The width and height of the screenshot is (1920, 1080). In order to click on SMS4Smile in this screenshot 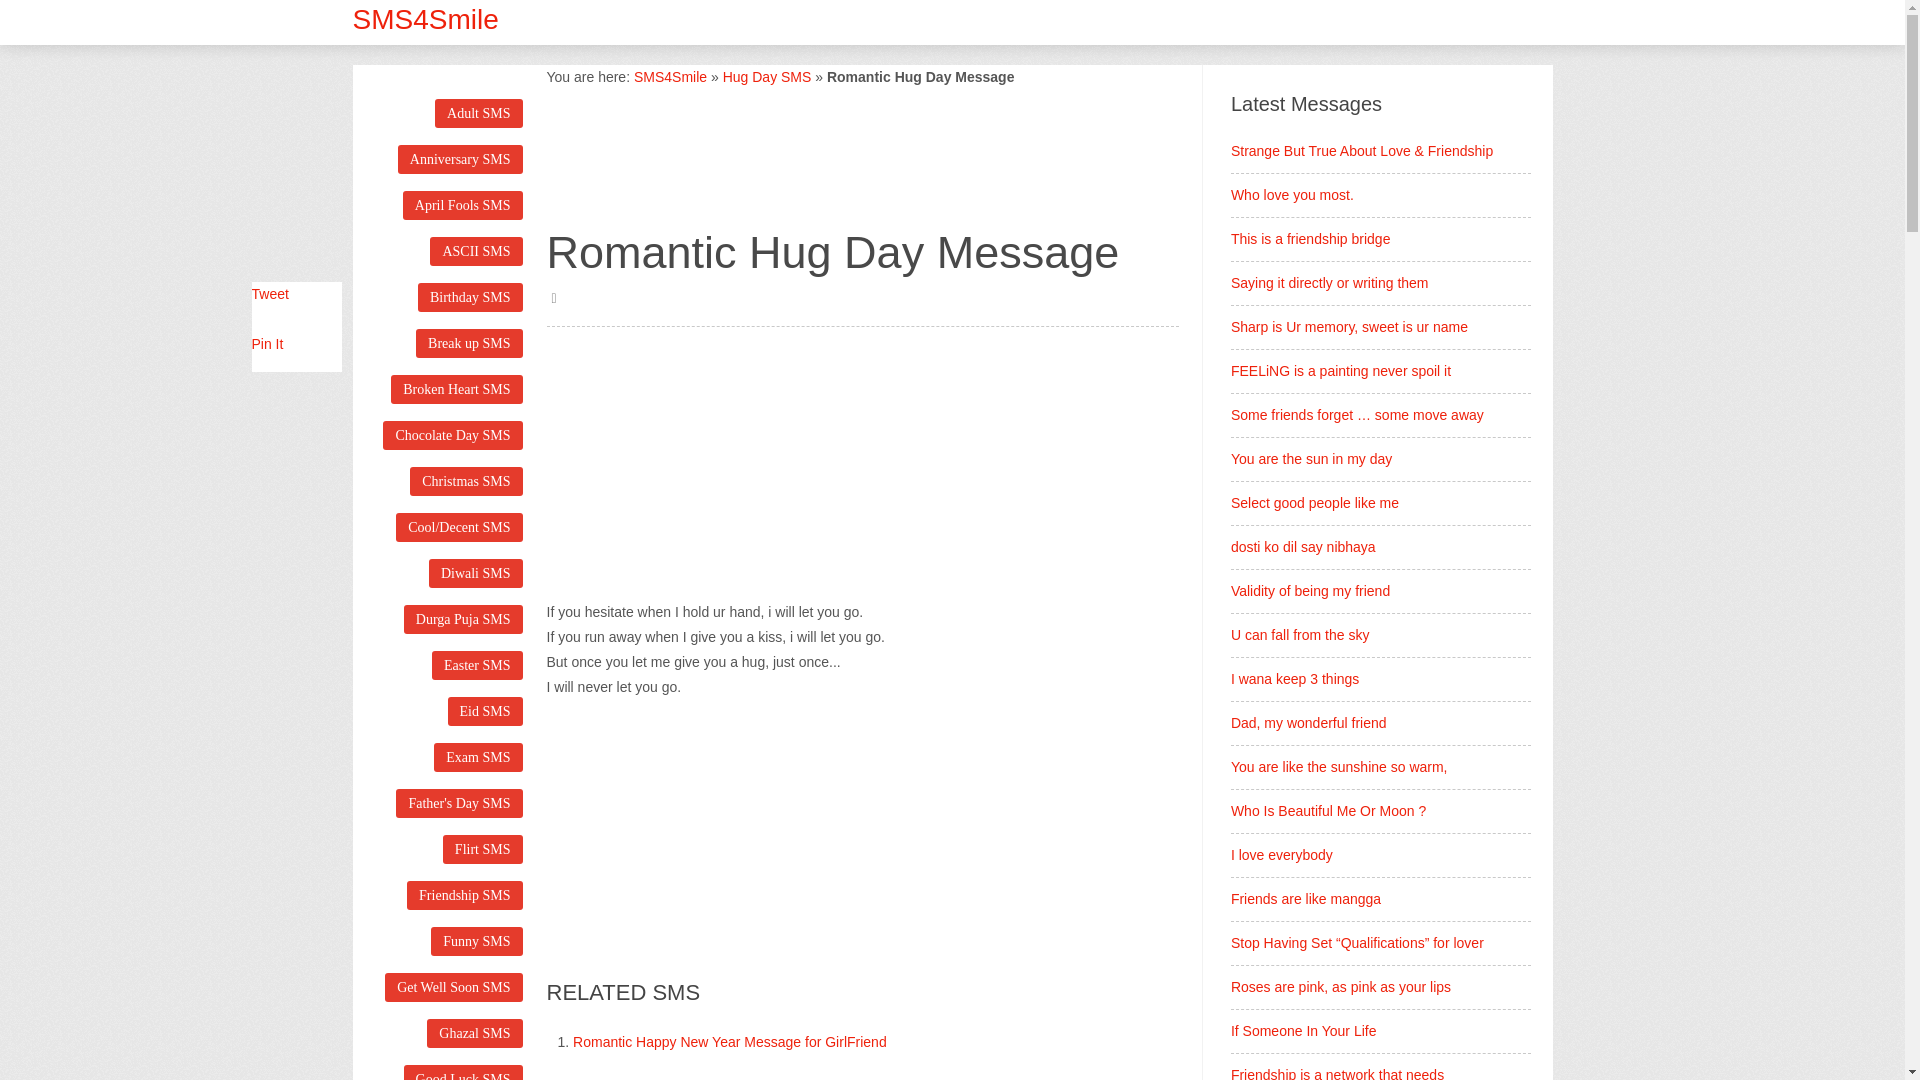, I will do `click(424, 18)`.